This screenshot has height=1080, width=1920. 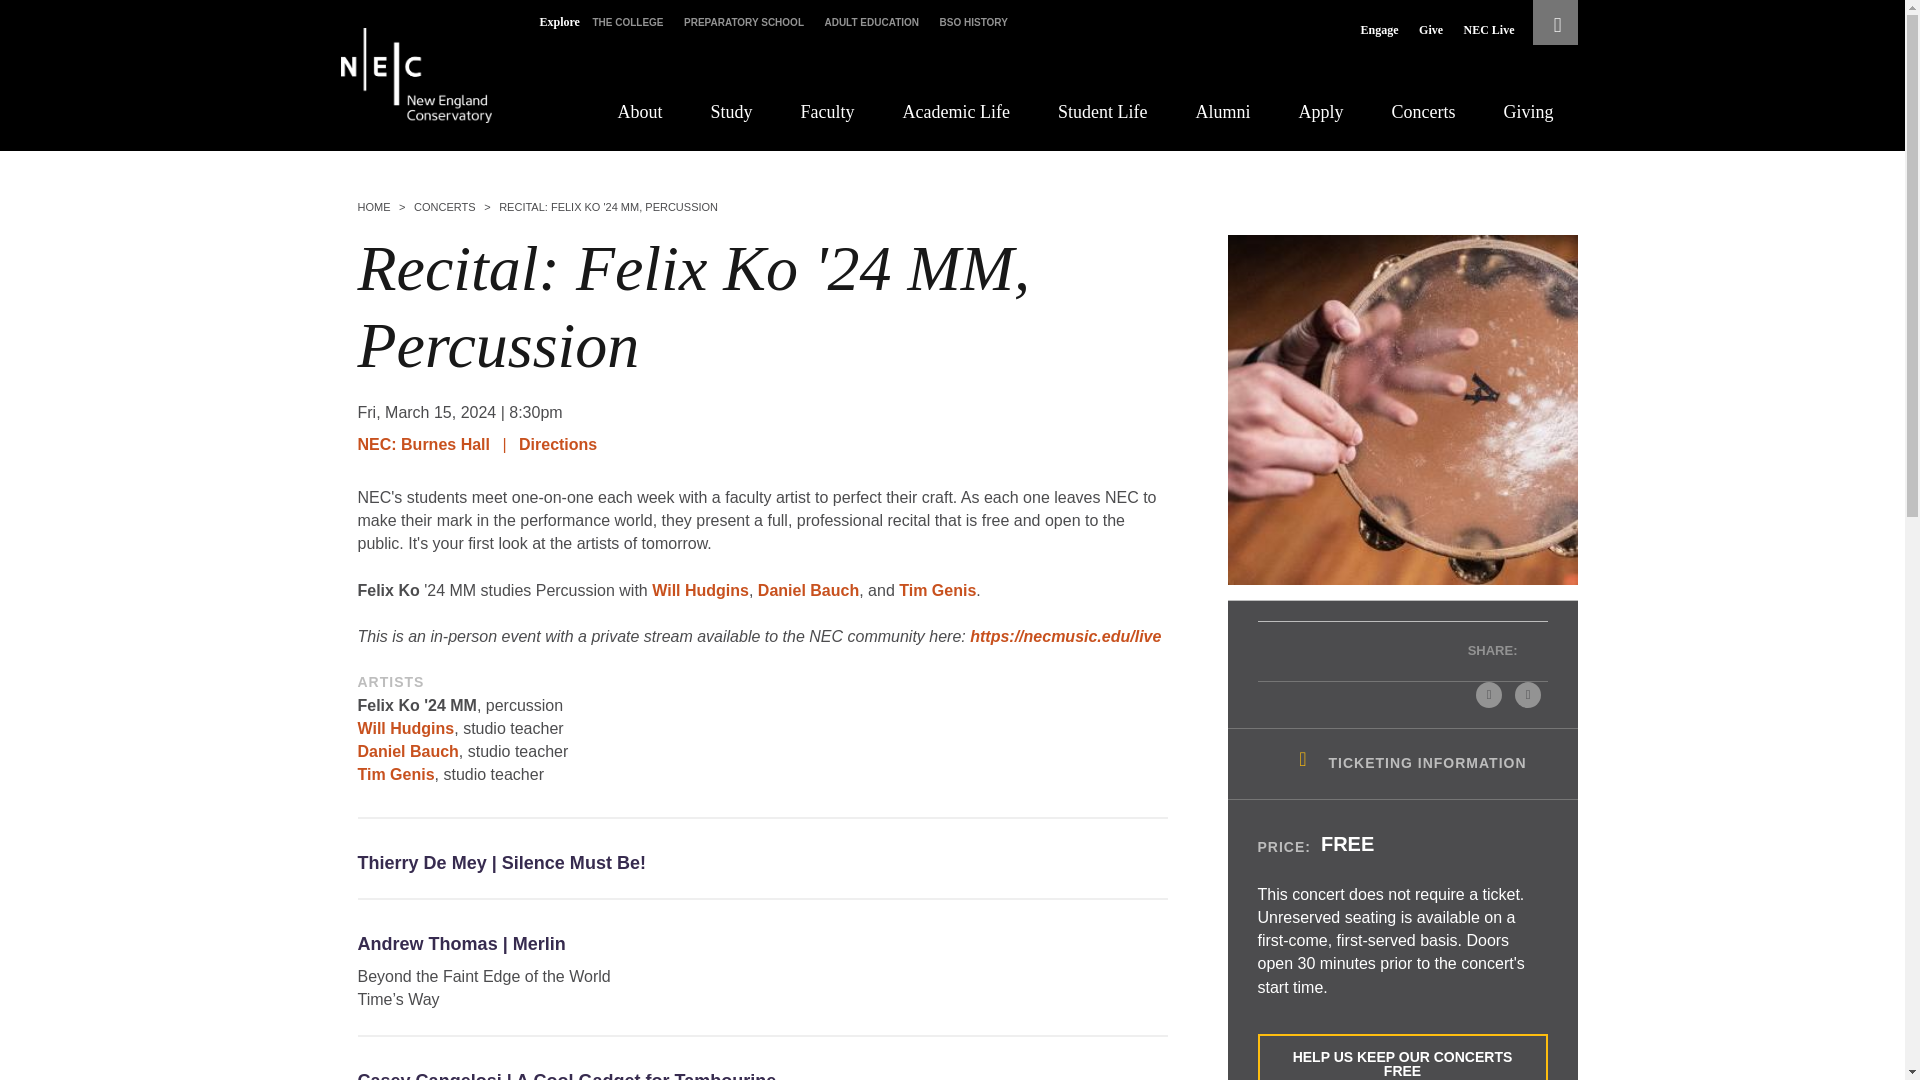 I want to click on NEC Live, so click(x=1488, y=30).